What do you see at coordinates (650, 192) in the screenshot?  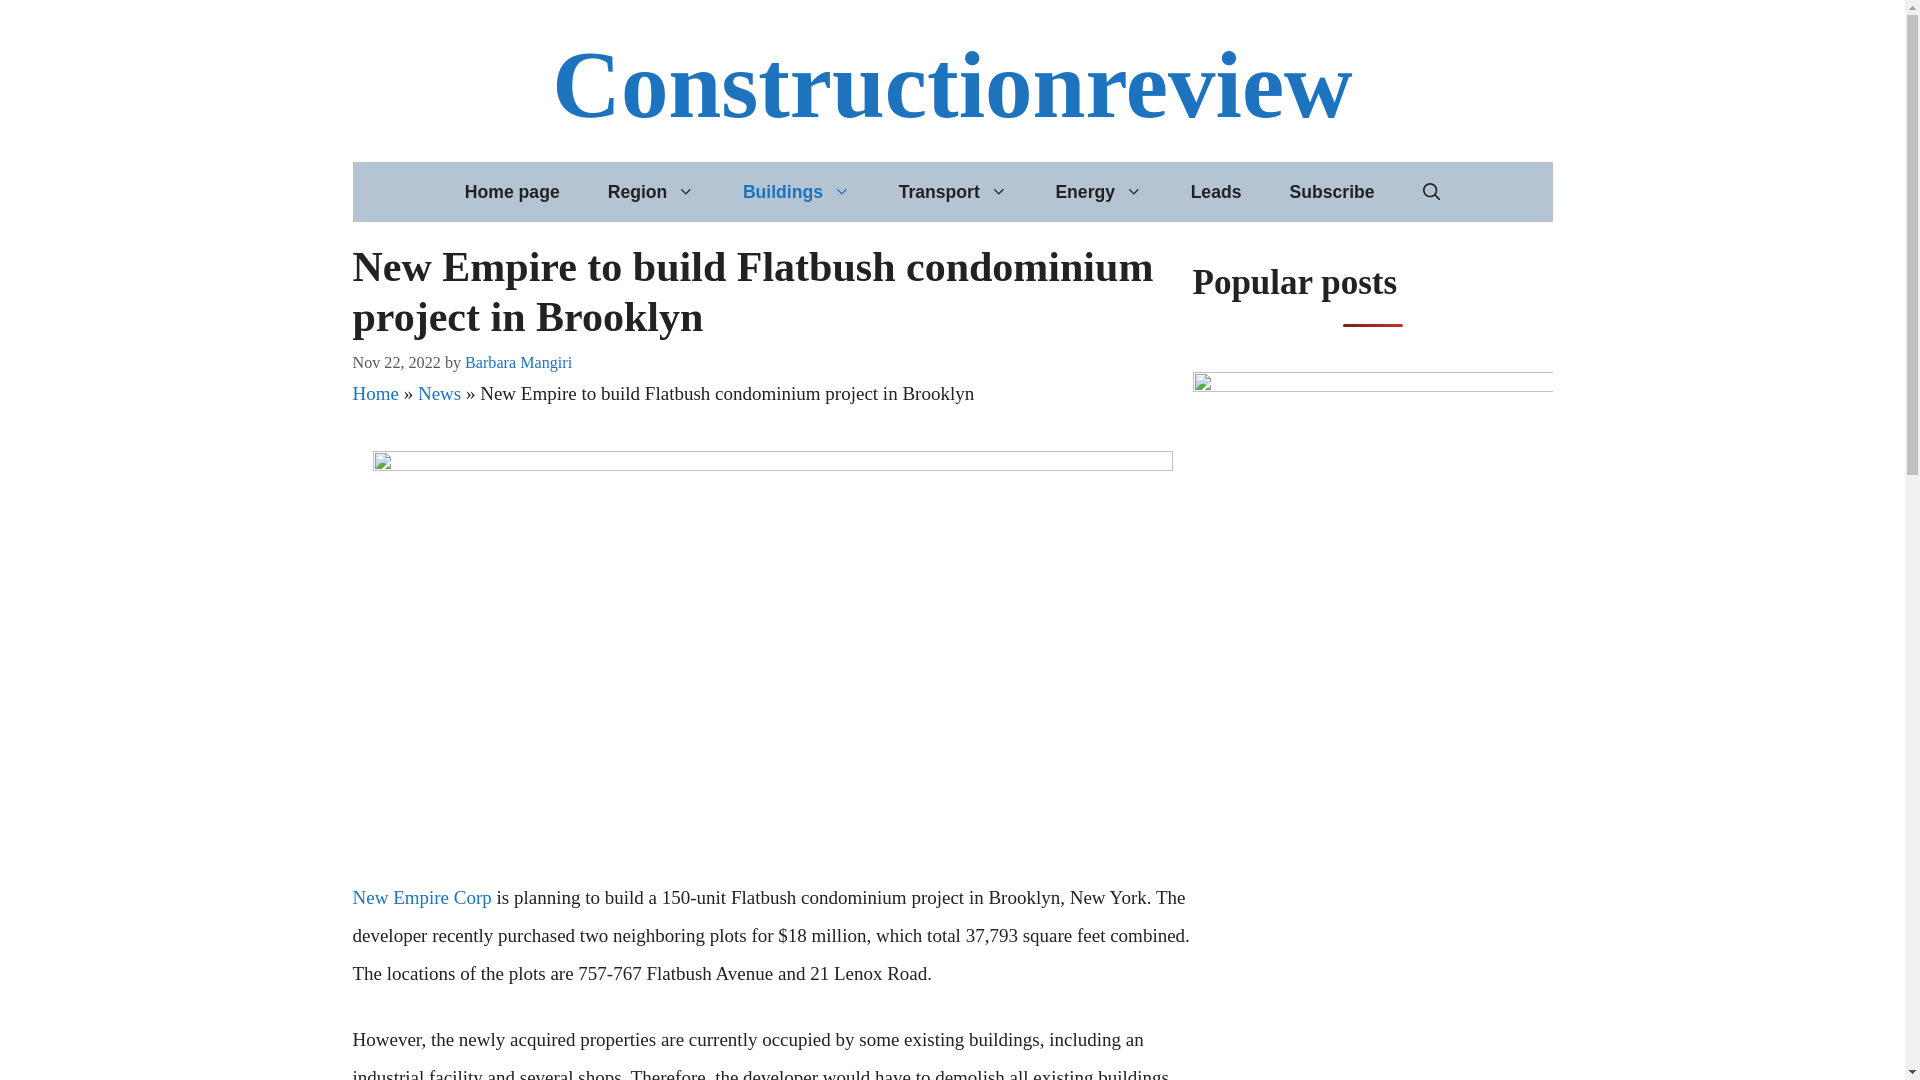 I see `Region` at bounding box center [650, 192].